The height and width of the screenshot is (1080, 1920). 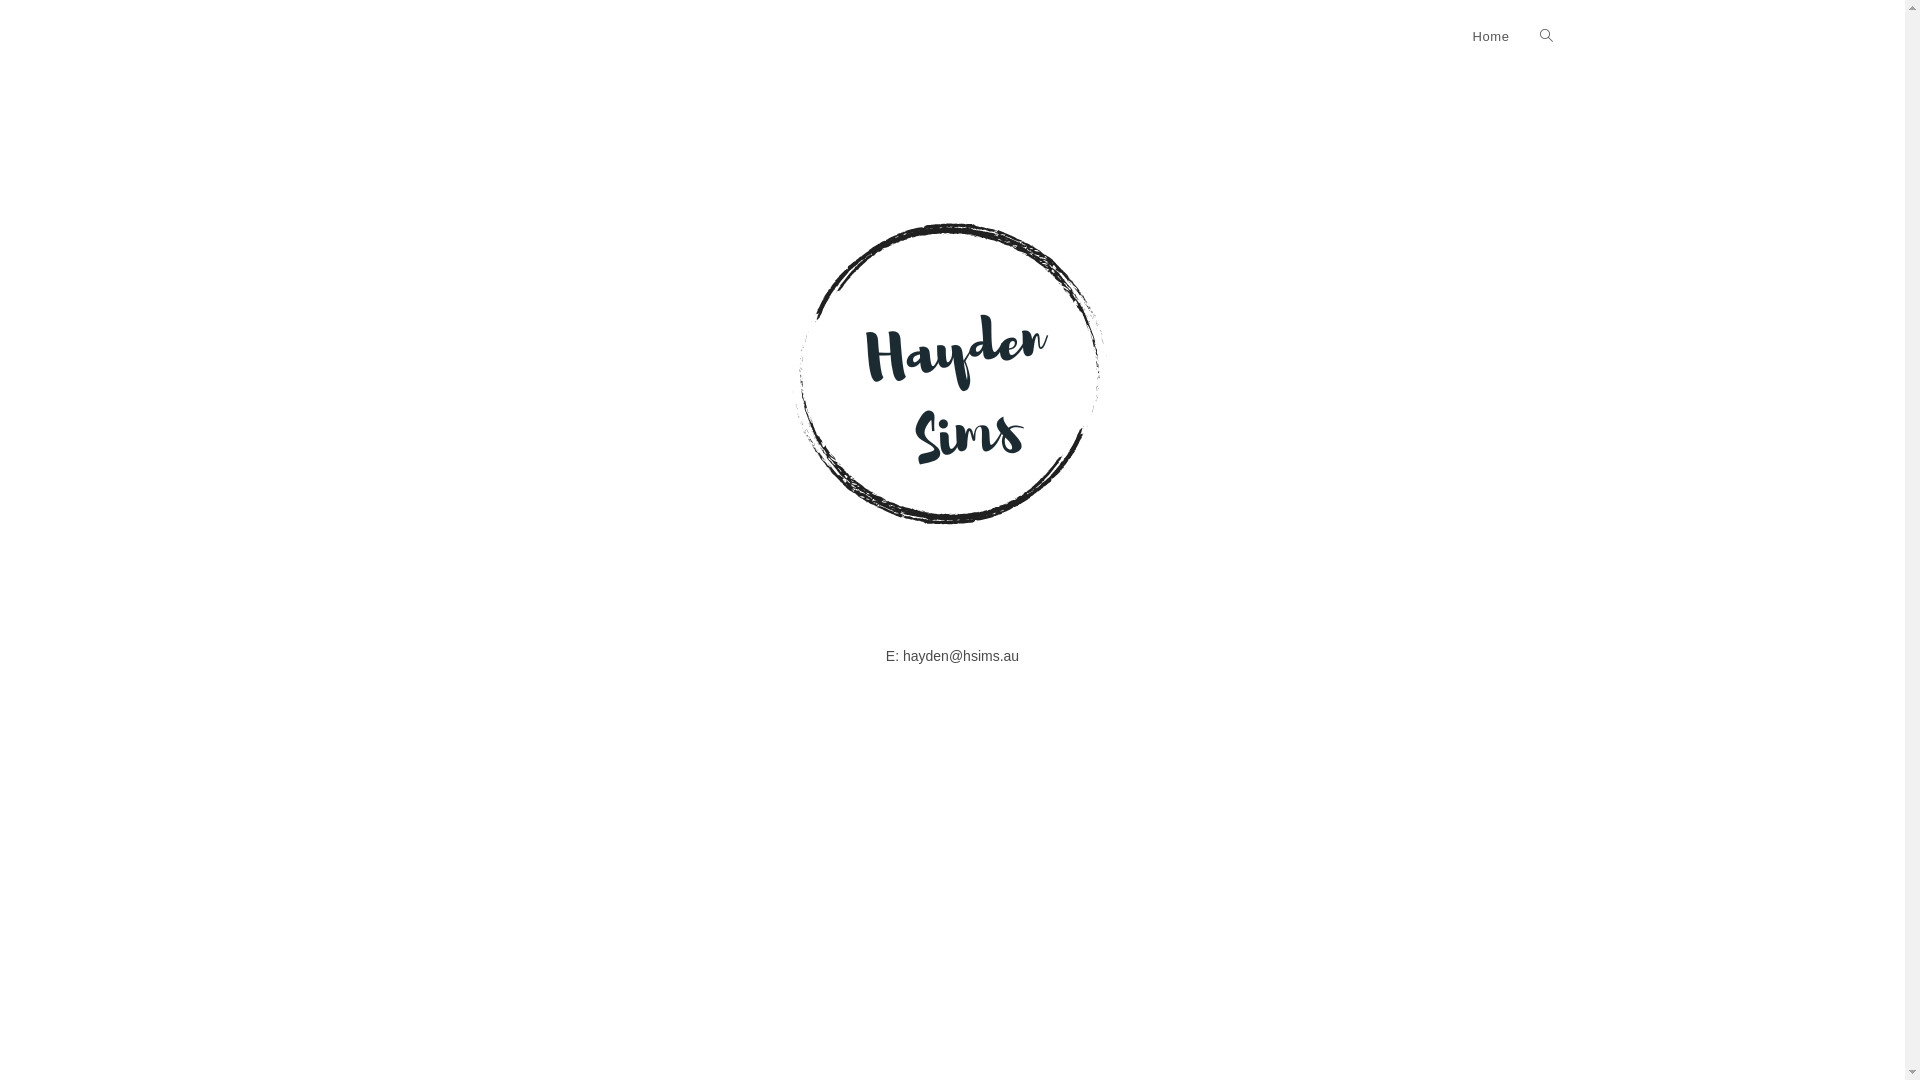 I want to click on Home, so click(x=1490, y=37).